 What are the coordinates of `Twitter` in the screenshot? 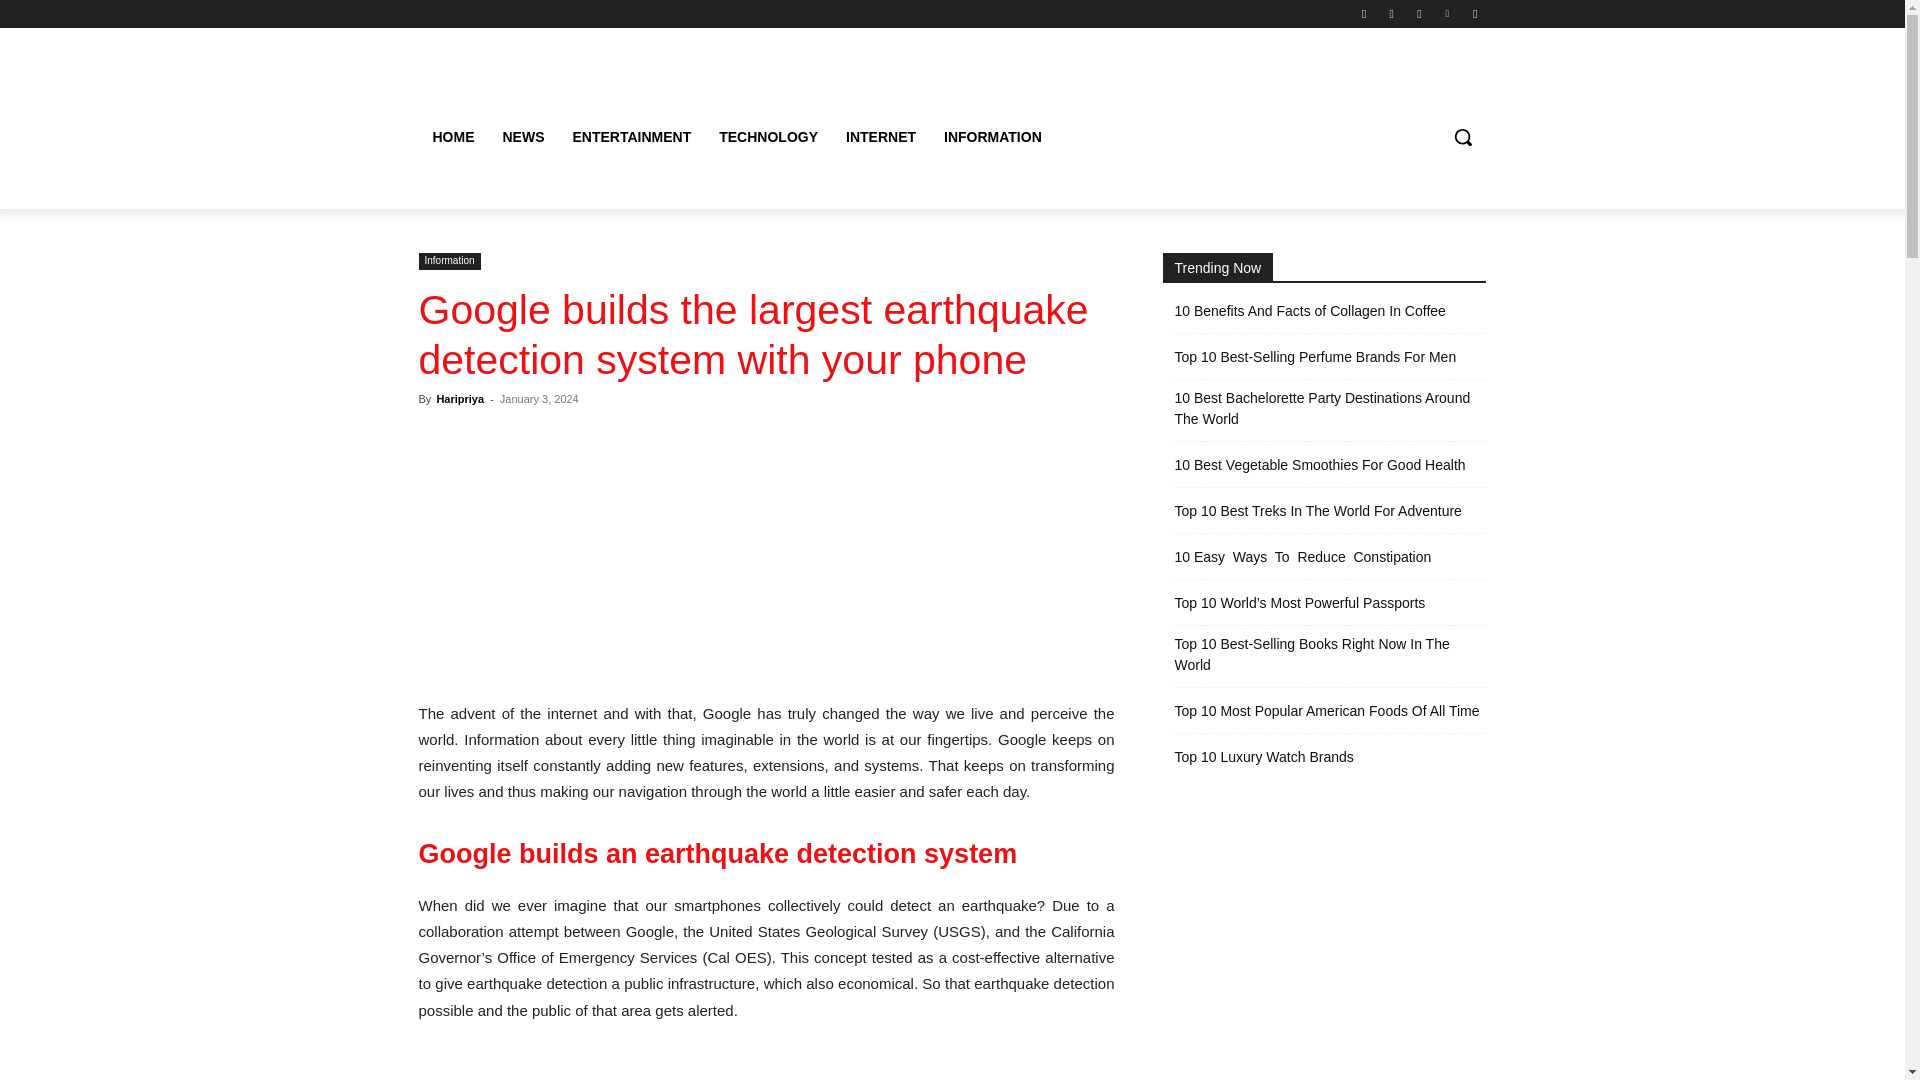 It's located at (1418, 13).